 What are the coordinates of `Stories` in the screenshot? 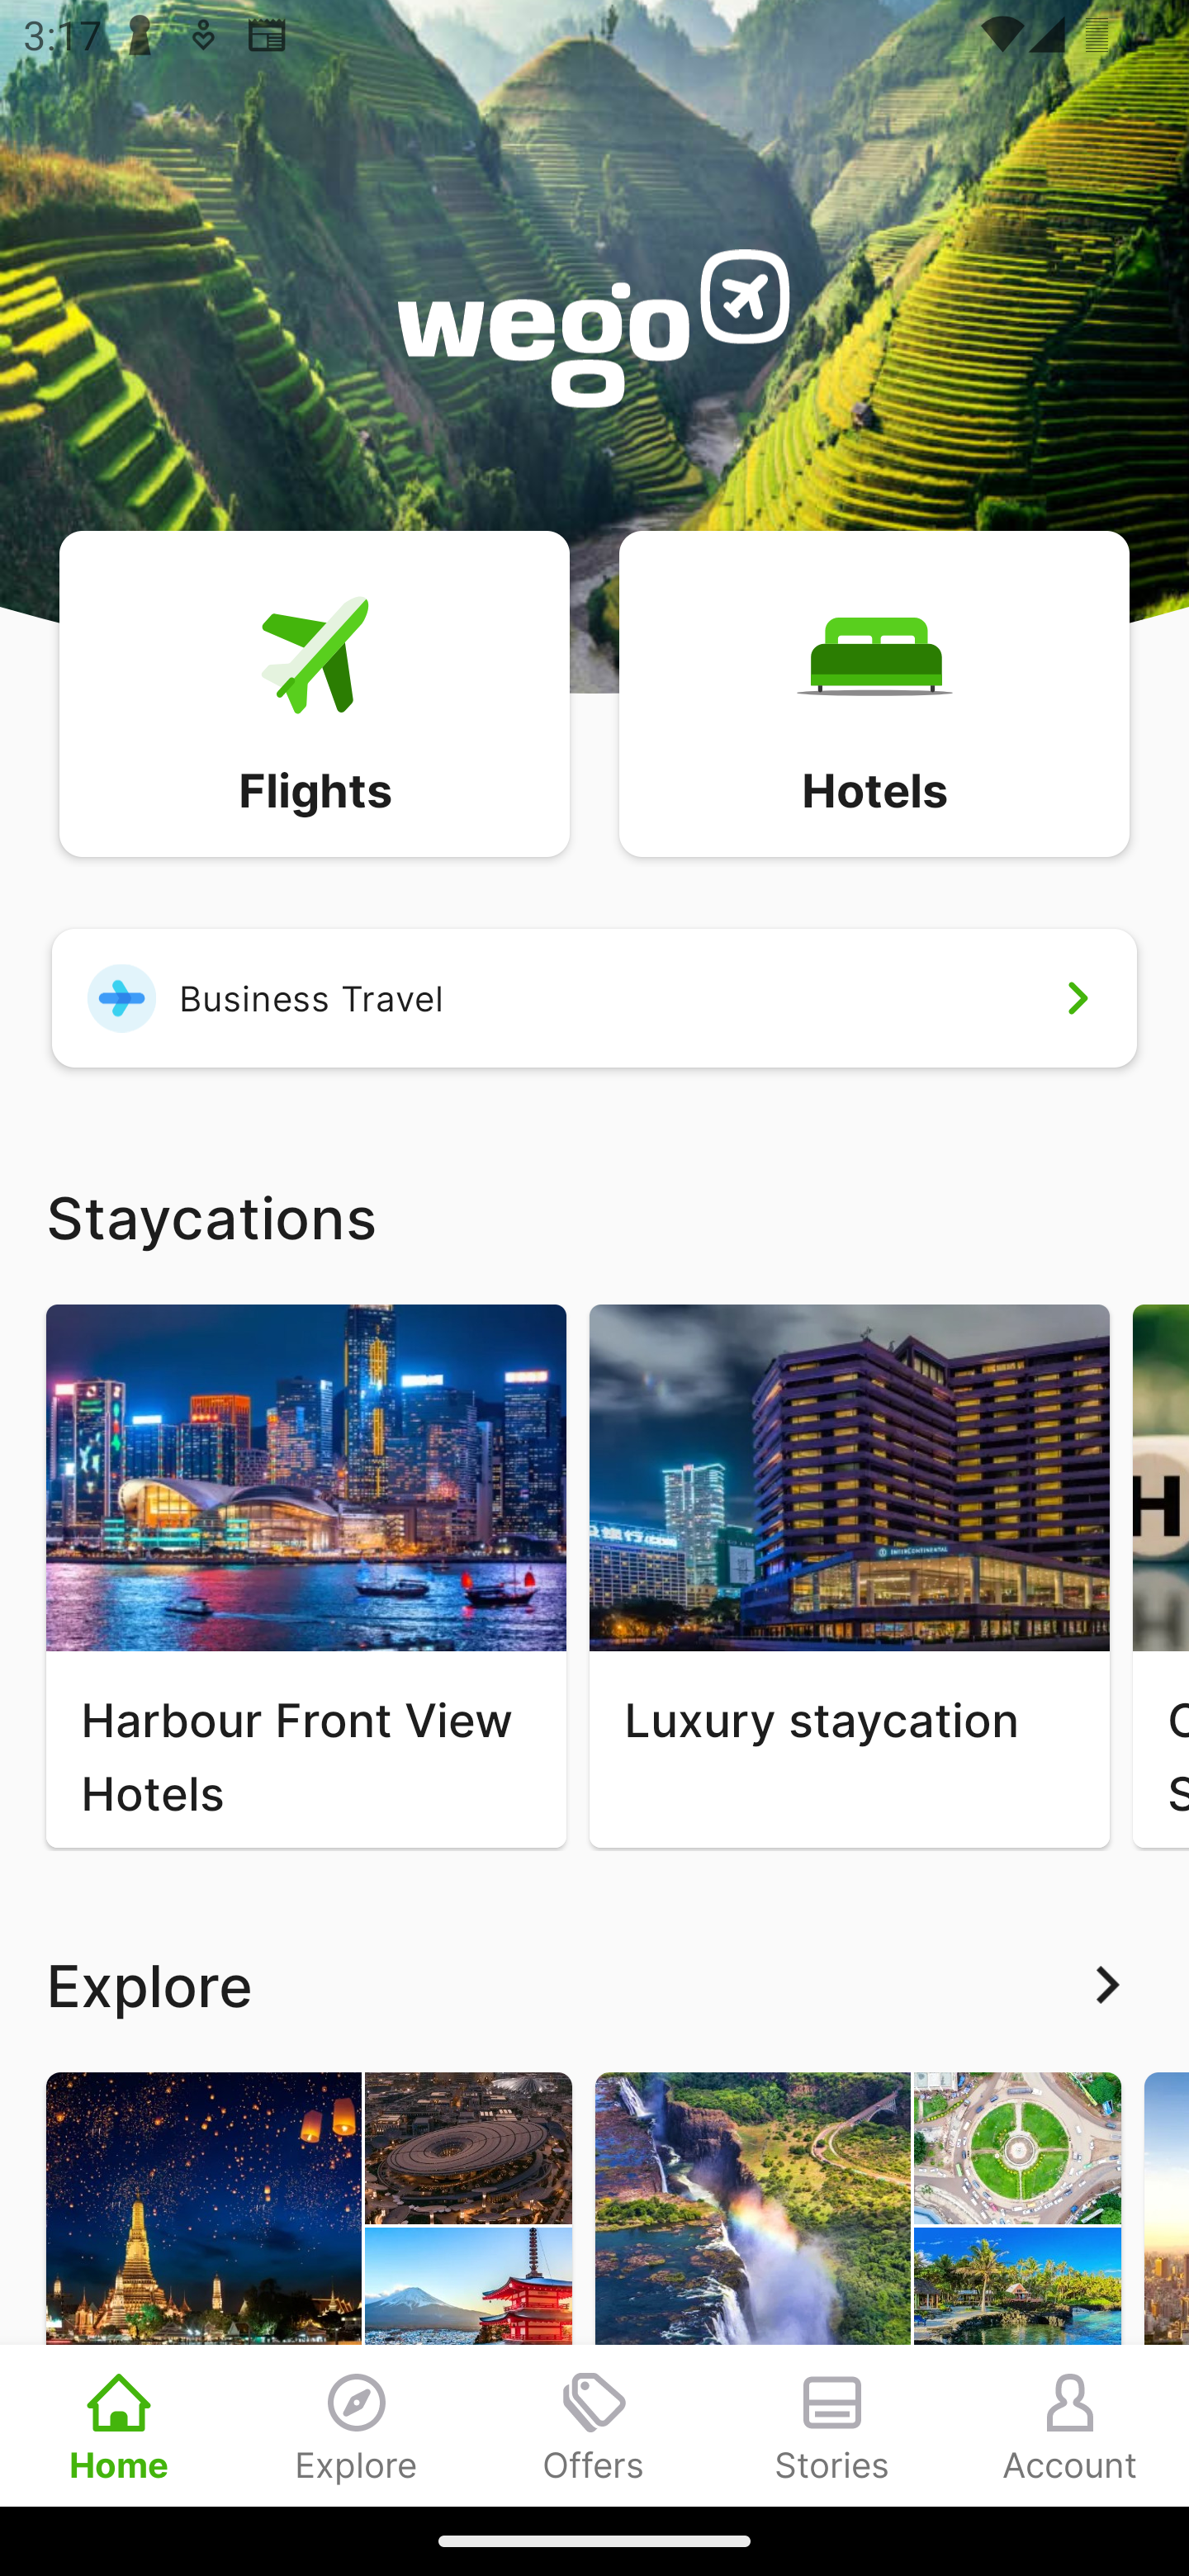 It's located at (832, 2425).